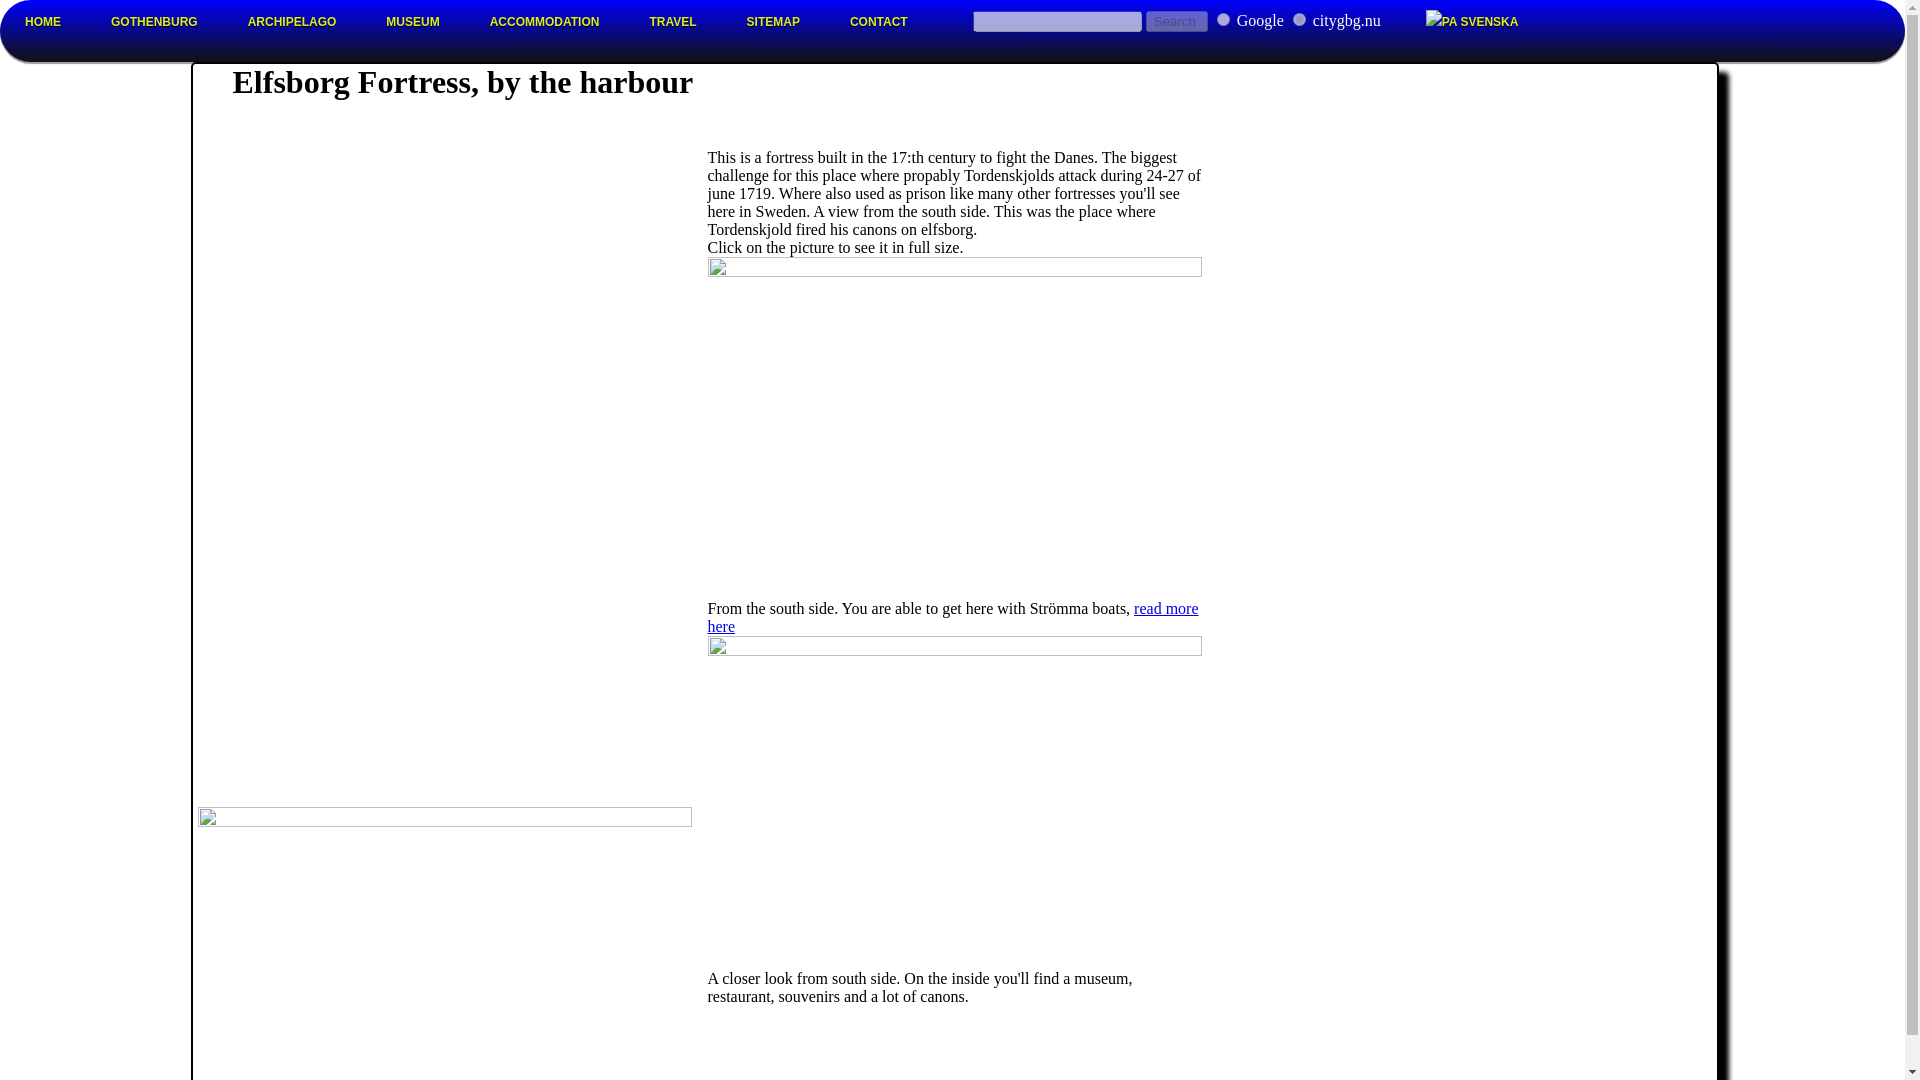 Image resolution: width=1920 pixels, height=1080 pixels. I want to click on TRAVEL, so click(672, 22).